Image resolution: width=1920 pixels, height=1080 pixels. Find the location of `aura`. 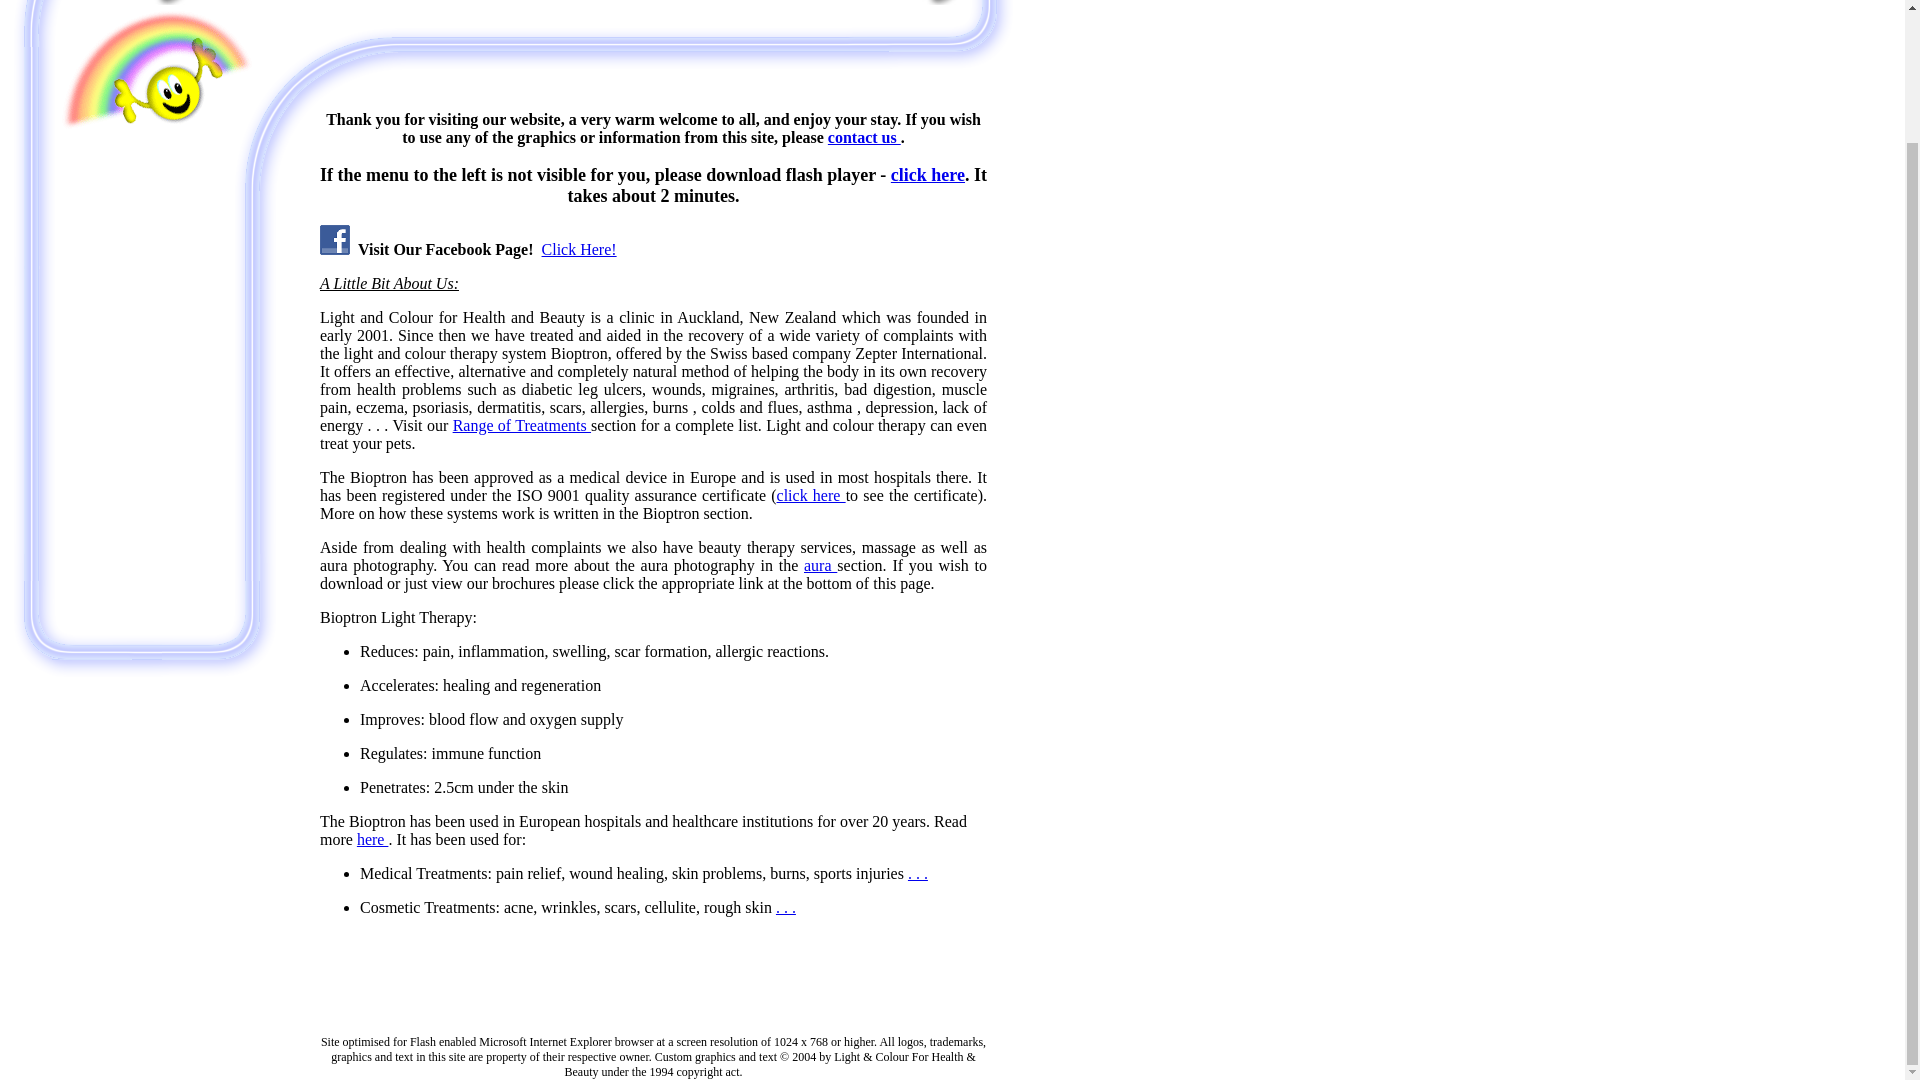

aura is located at coordinates (820, 565).